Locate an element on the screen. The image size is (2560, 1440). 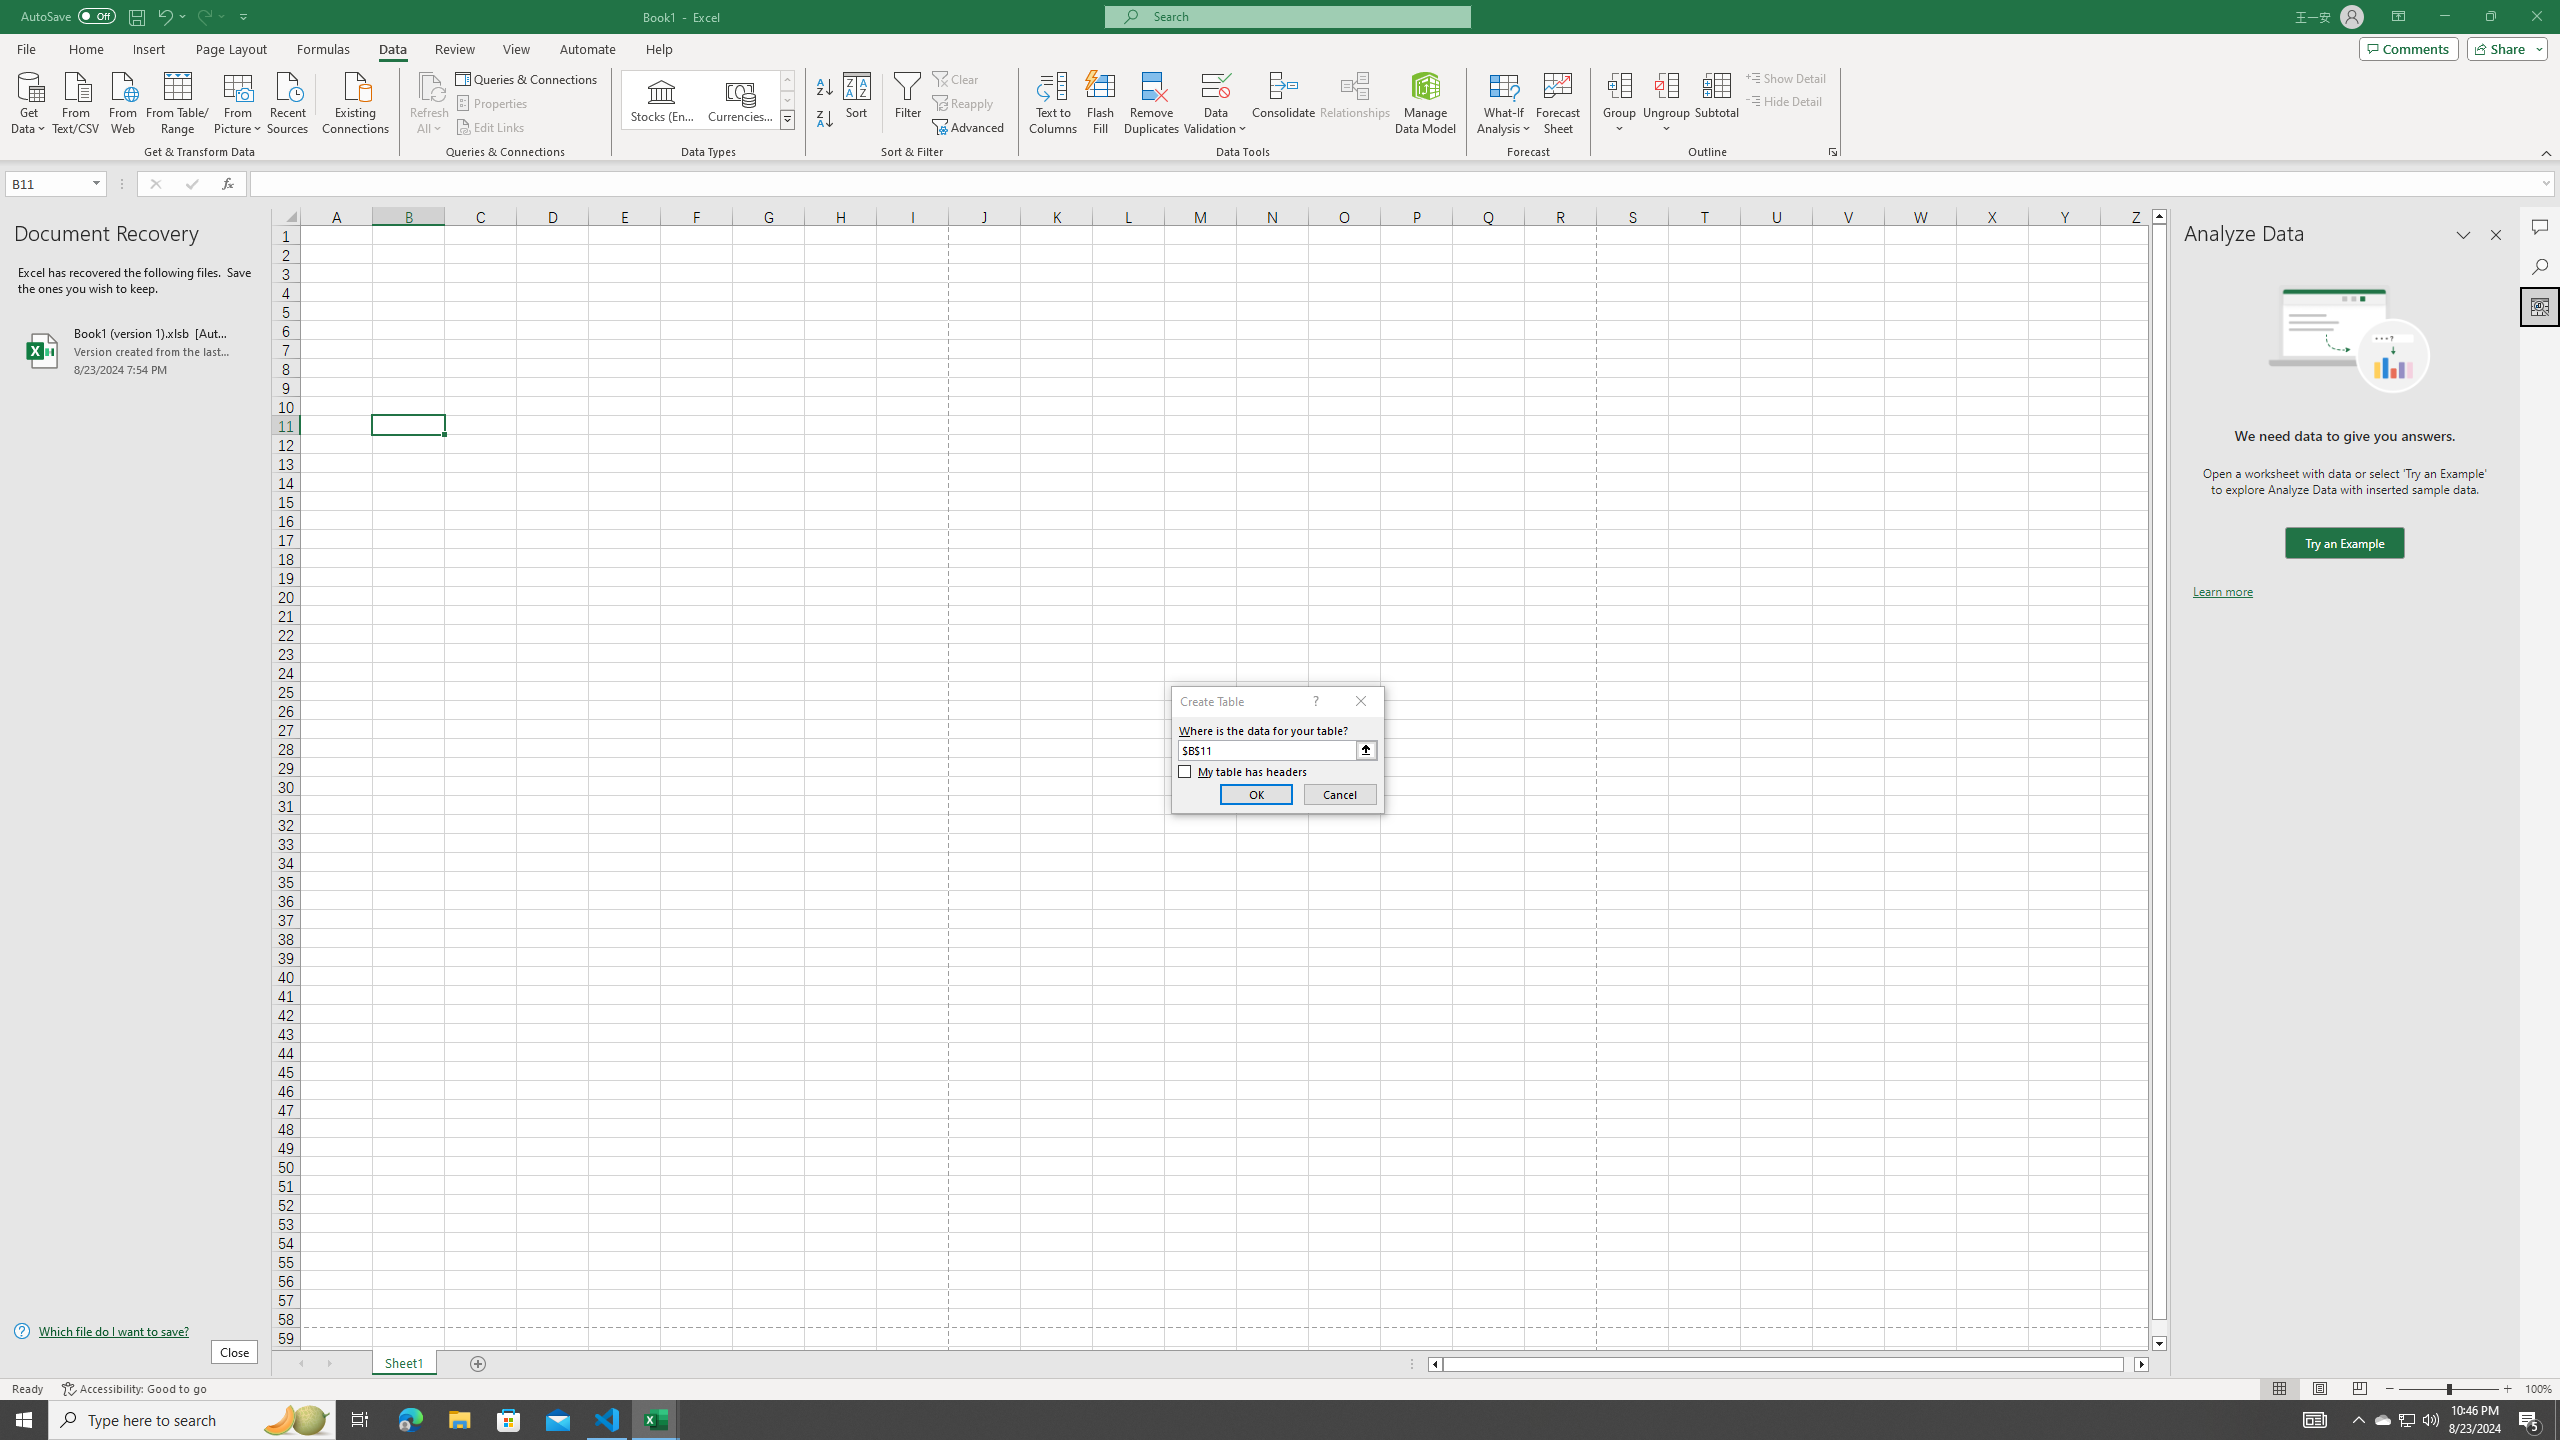
Column left is located at coordinates (1434, 1364).